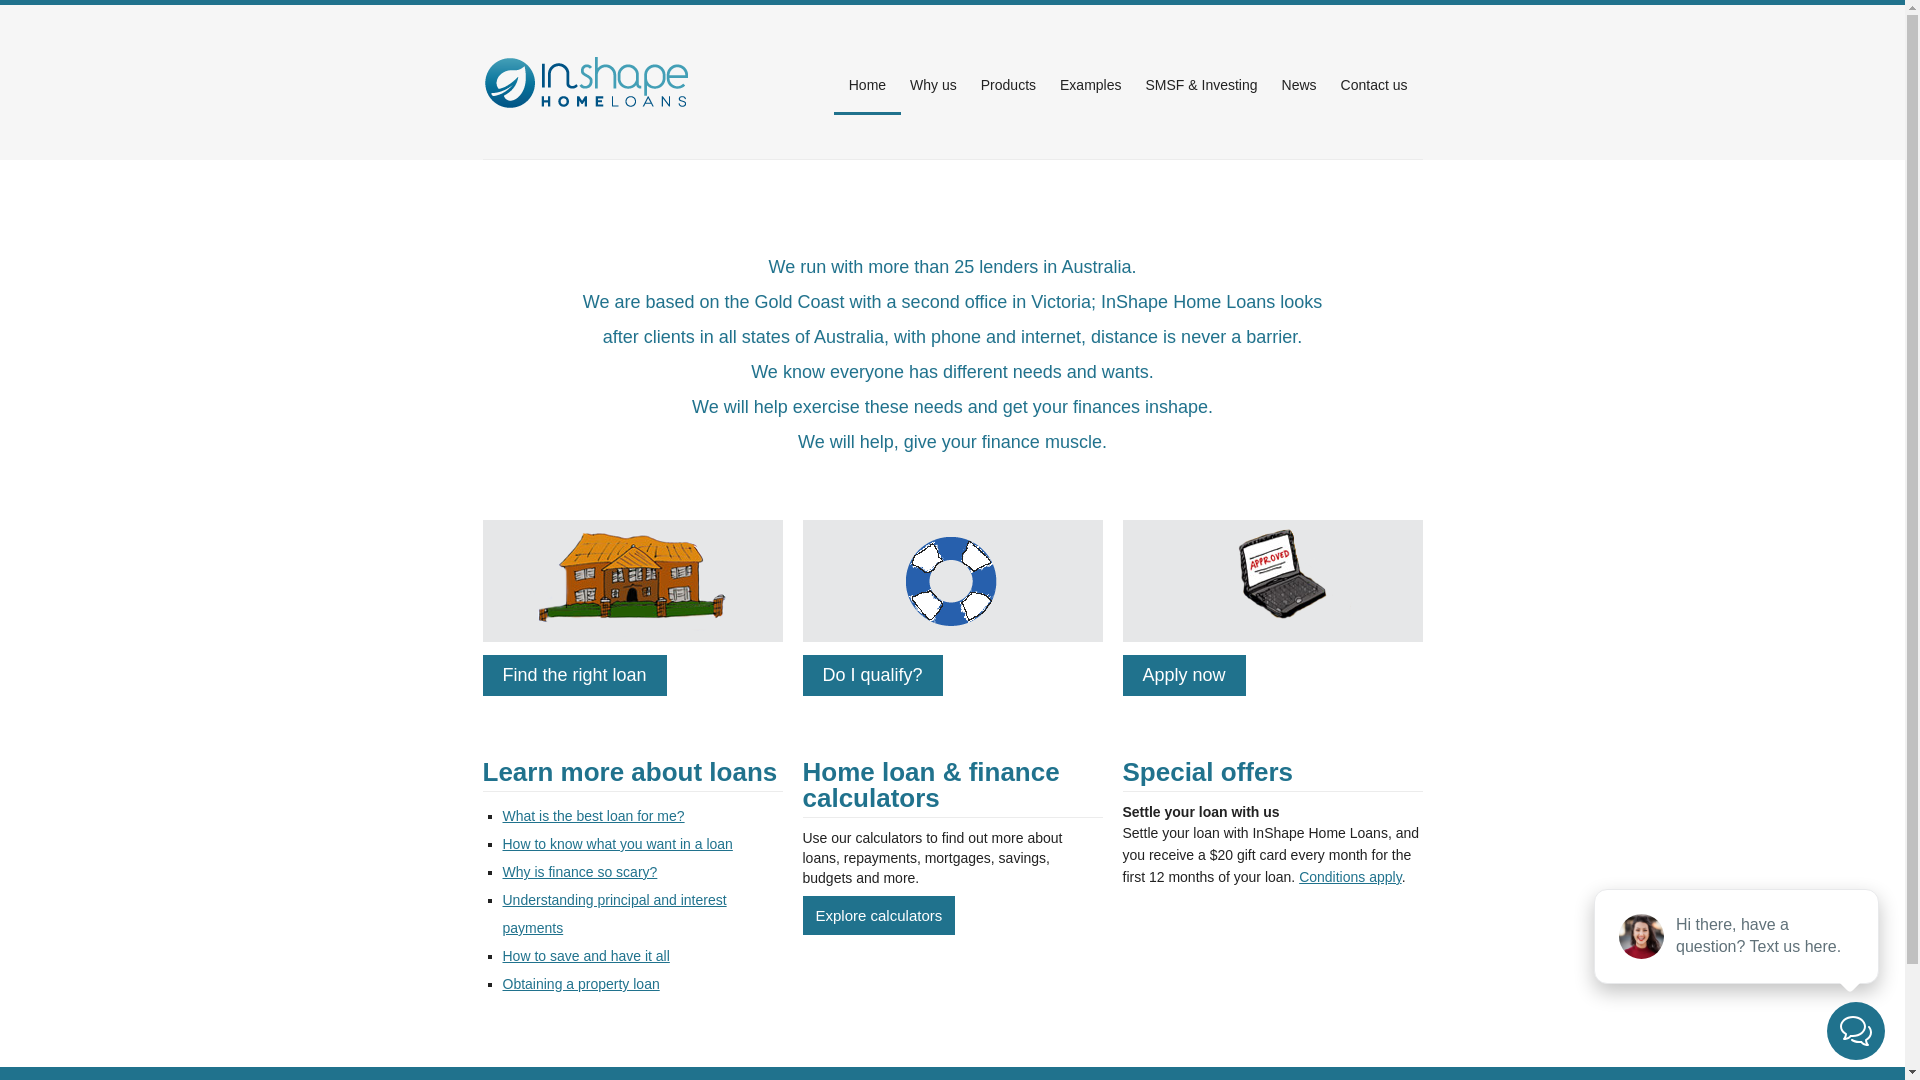 This screenshot has width=1920, height=1080. Describe the element at coordinates (872, 676) in the screenshot. I see `Do I qualify?` at that location.